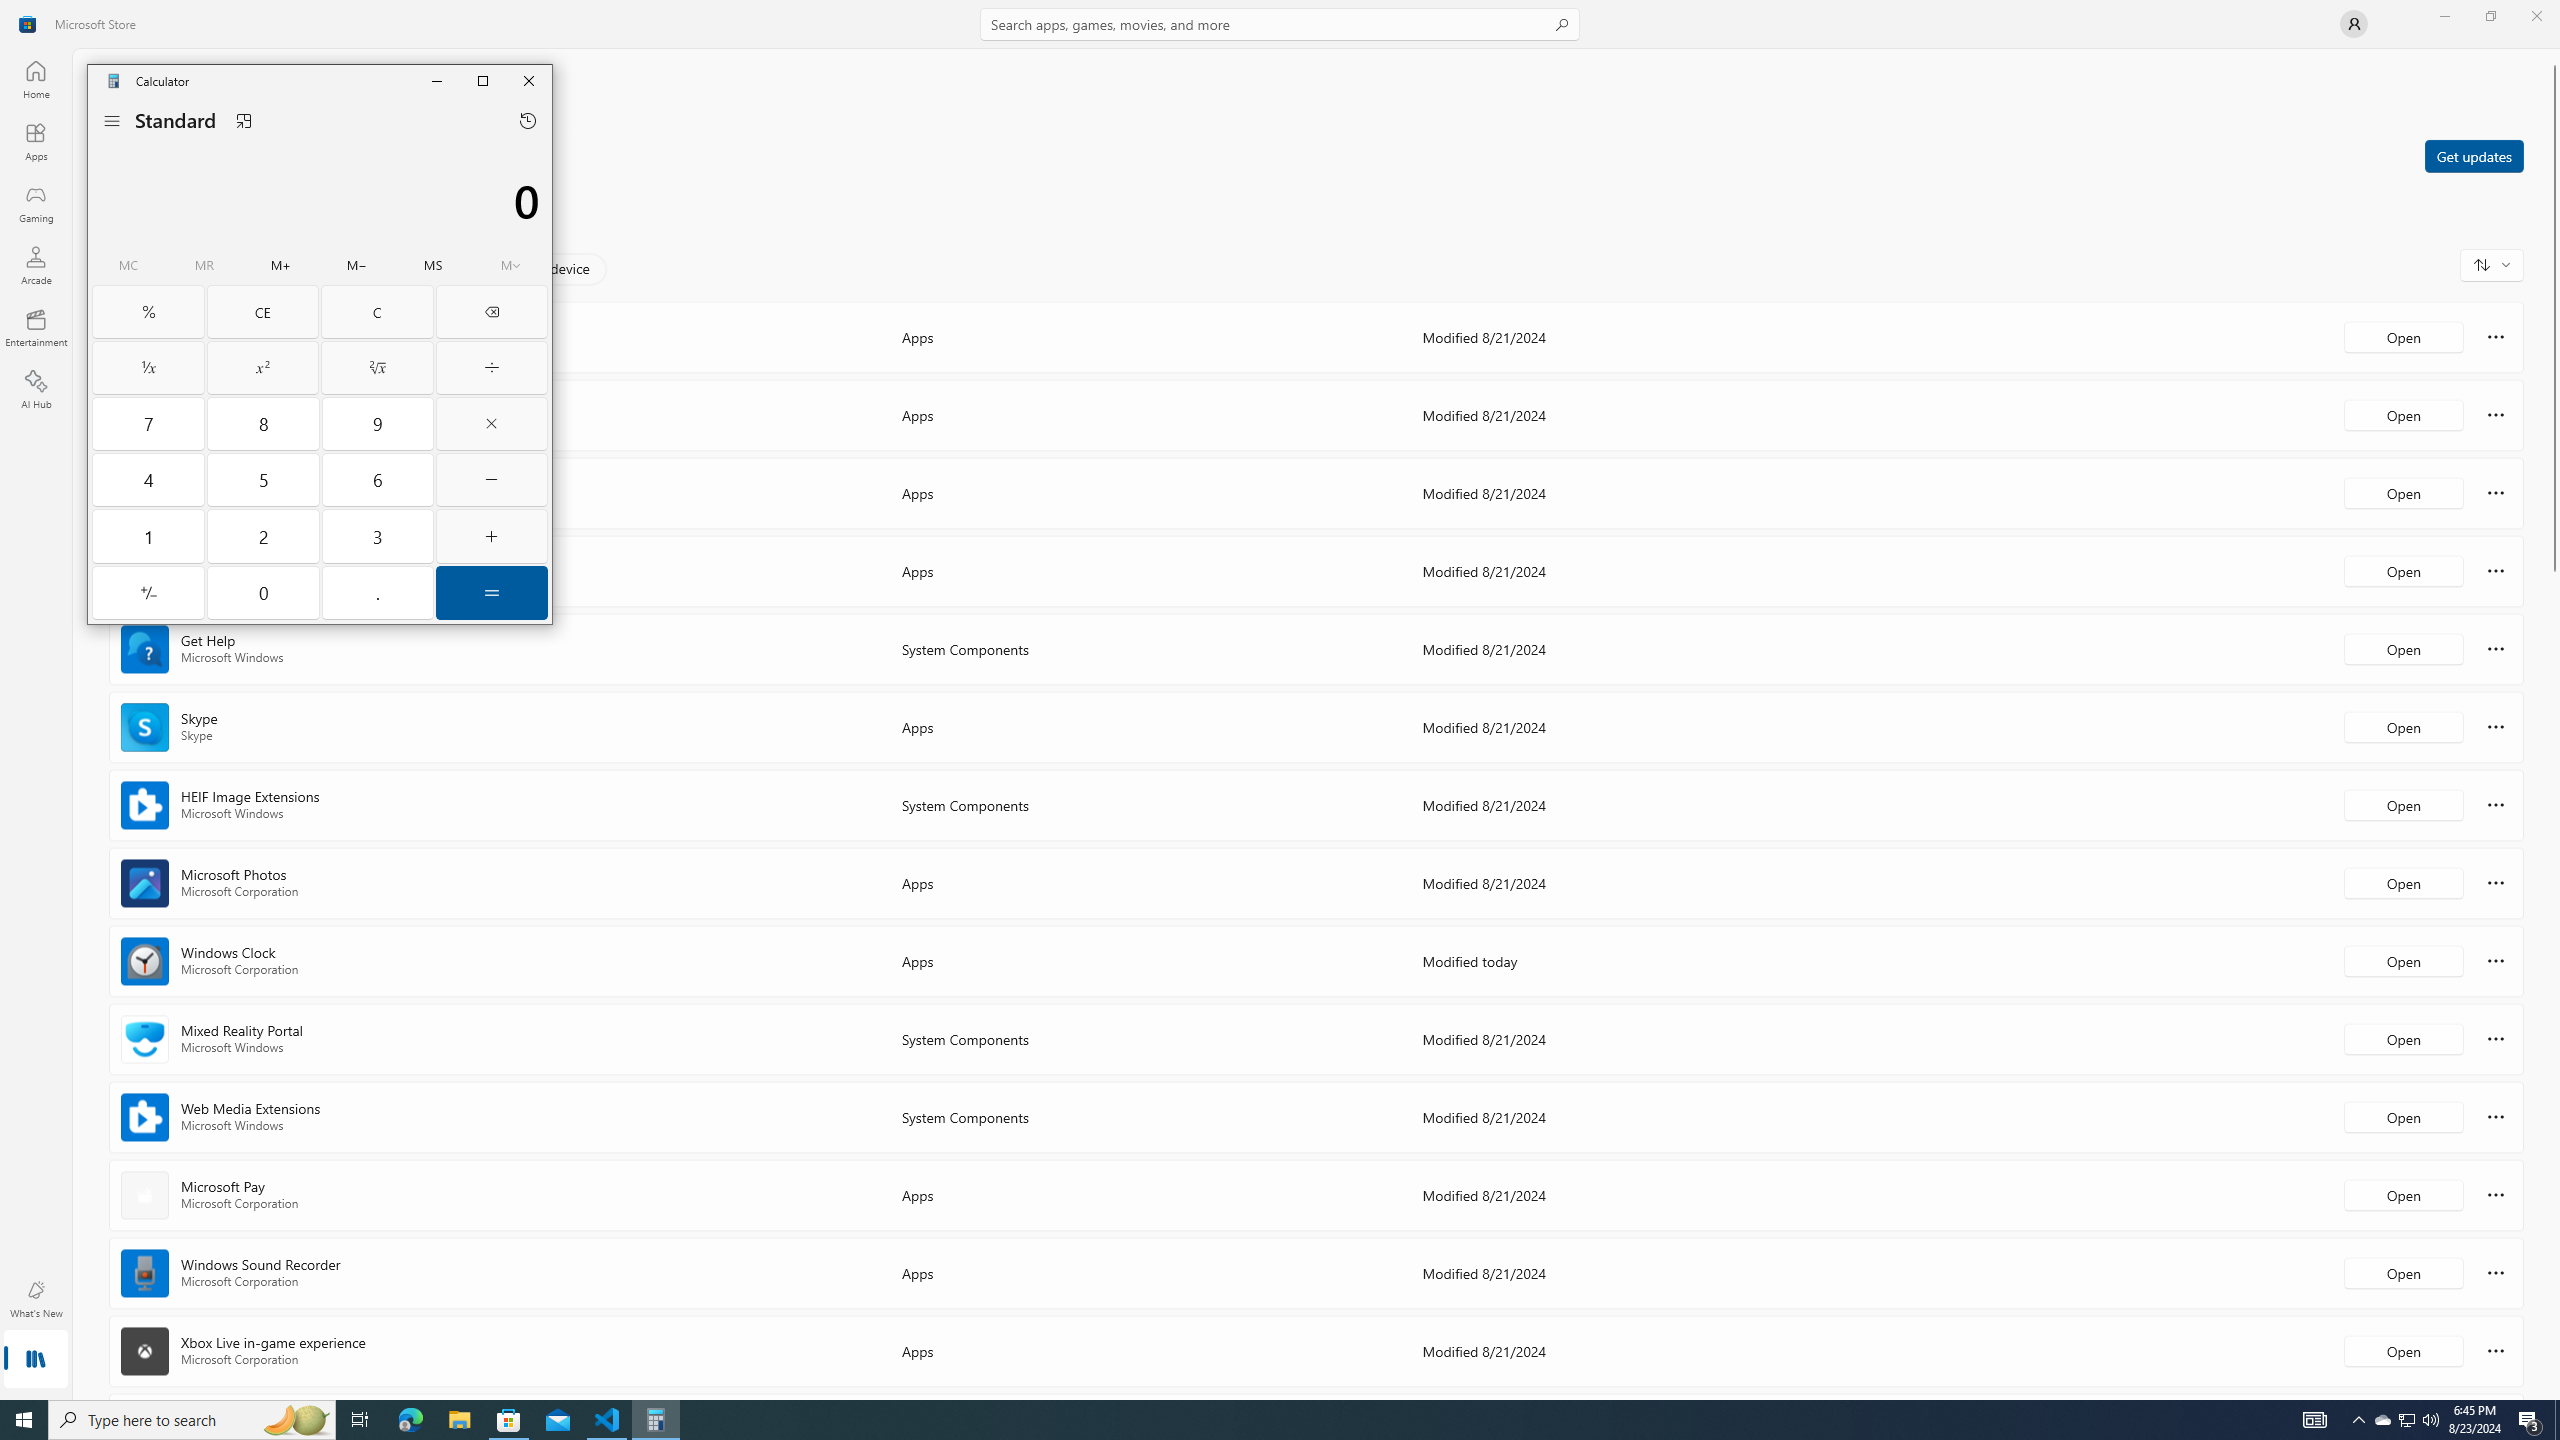 This screenshot has width=2560, height=1440. Describe the element at coordinates (192, 1420) in the screenshot. I see `Type here to search` at that location.